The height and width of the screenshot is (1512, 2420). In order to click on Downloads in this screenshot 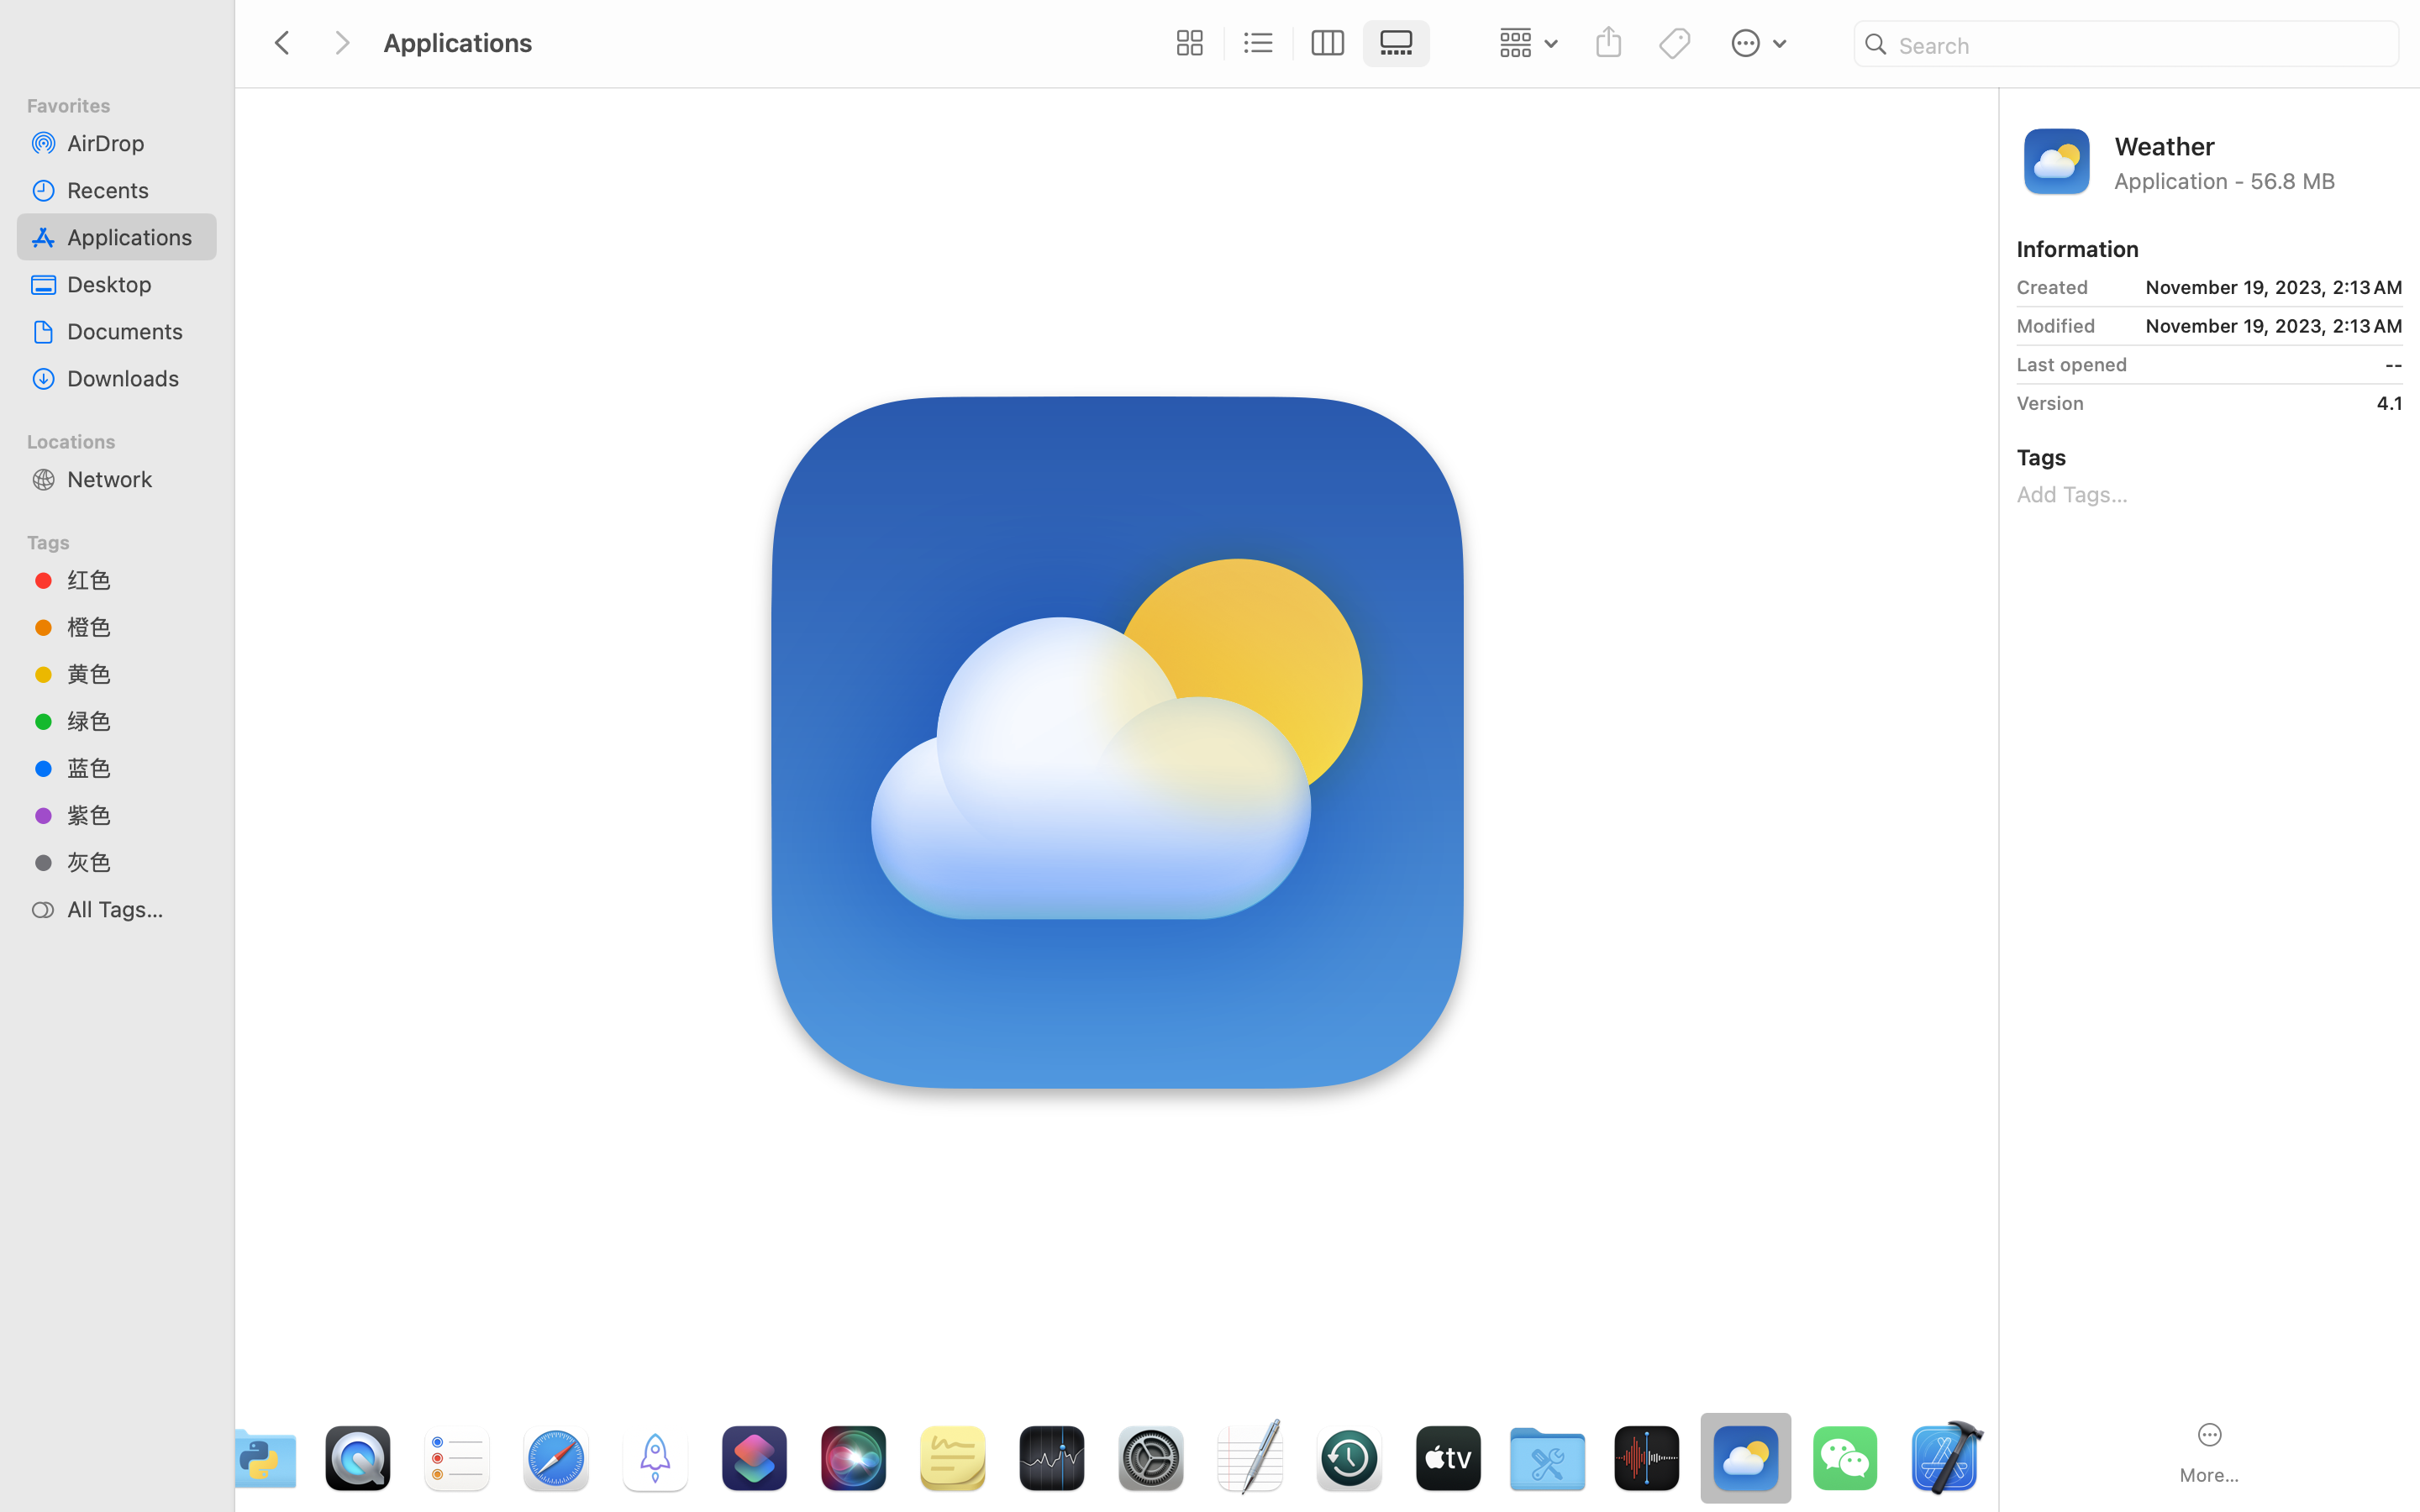, I will do `click(135, 378)`.